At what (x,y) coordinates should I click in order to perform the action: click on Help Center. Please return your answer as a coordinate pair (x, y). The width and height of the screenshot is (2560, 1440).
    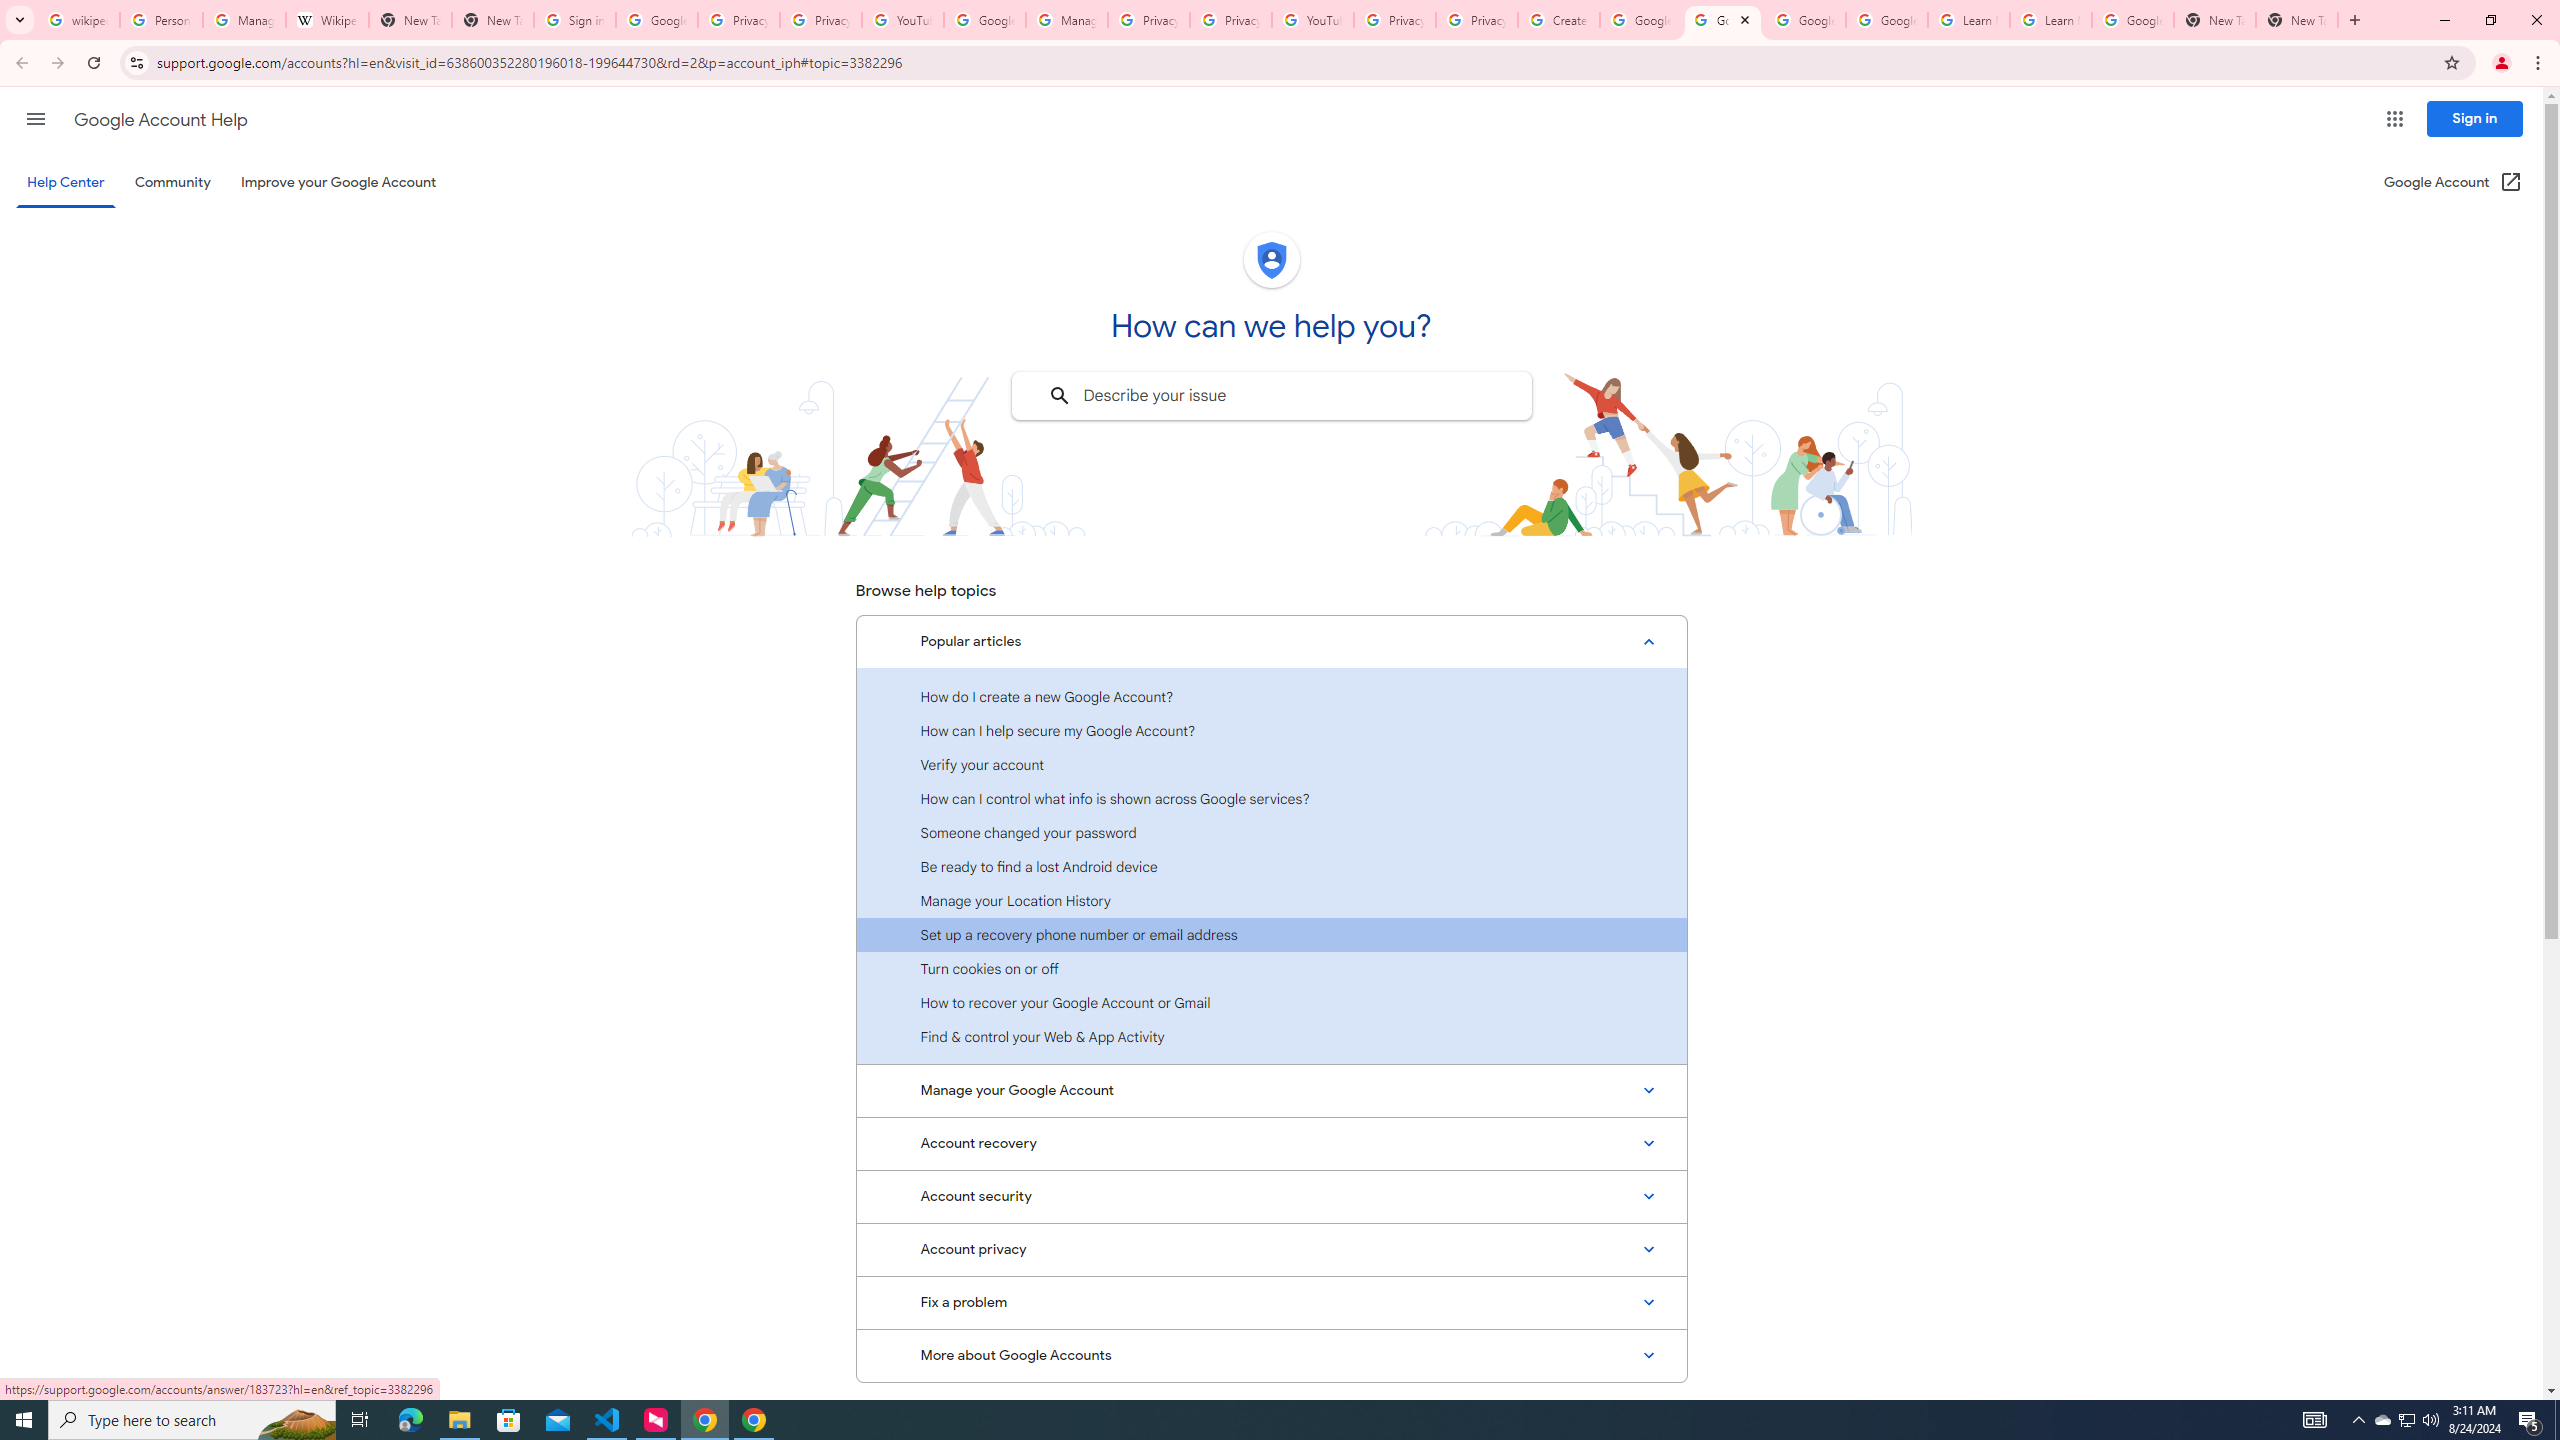
    Looking at the image, I should click on (65, 182).